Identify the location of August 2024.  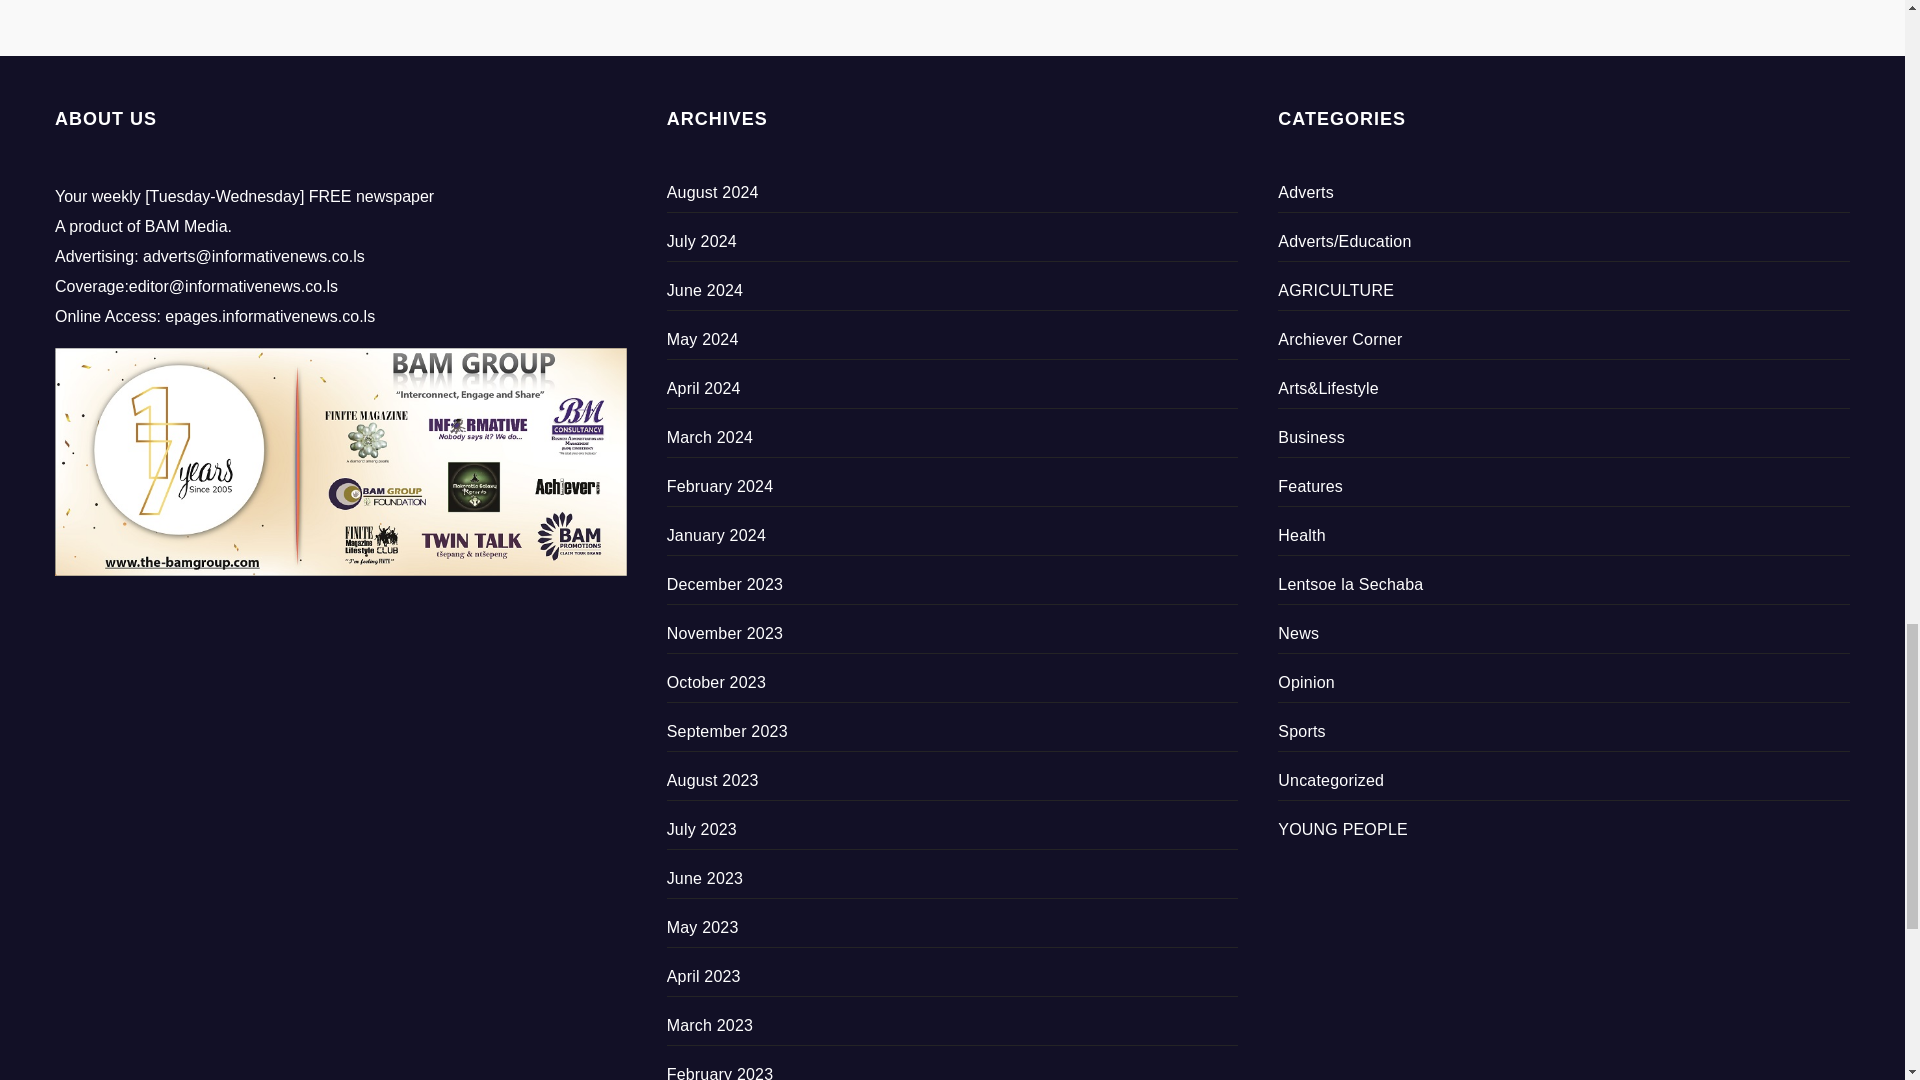
(712, 192).